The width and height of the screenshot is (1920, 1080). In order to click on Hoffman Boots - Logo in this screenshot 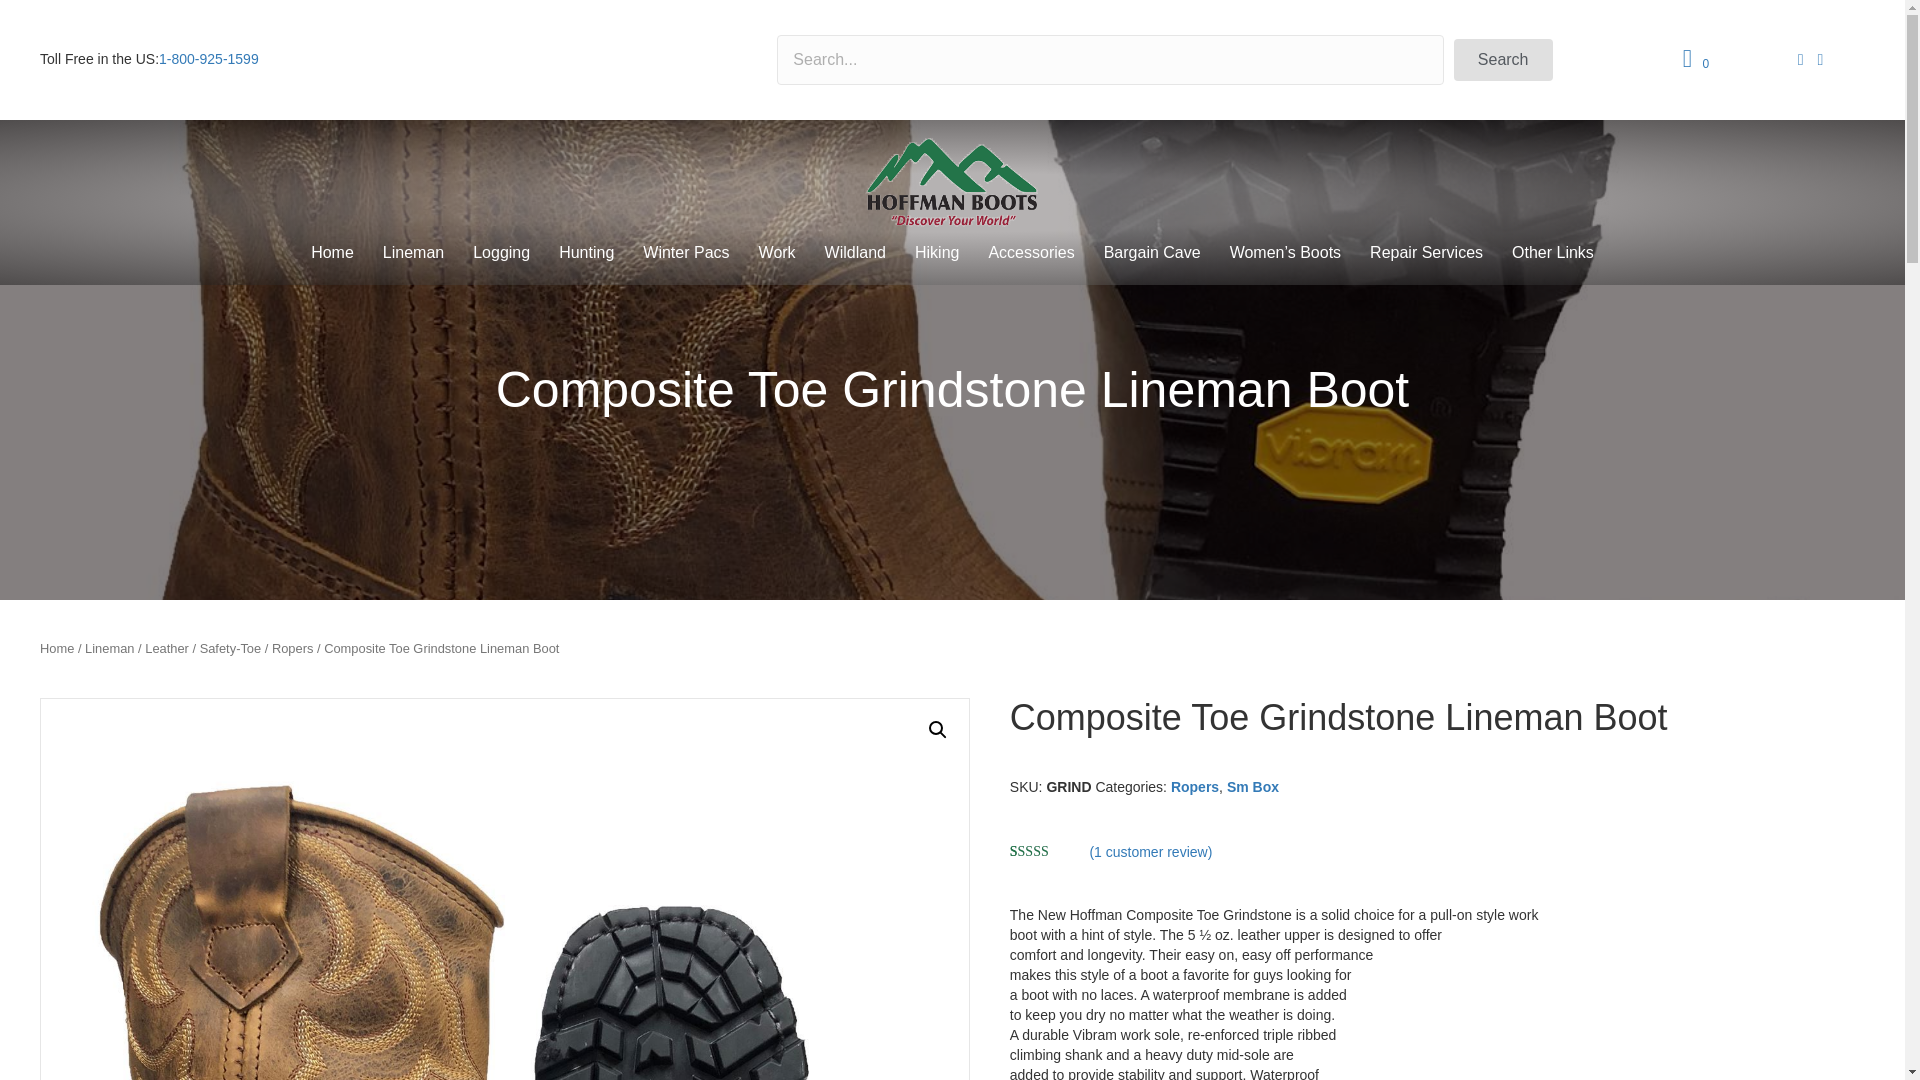, I will do `click(952, 183)`.